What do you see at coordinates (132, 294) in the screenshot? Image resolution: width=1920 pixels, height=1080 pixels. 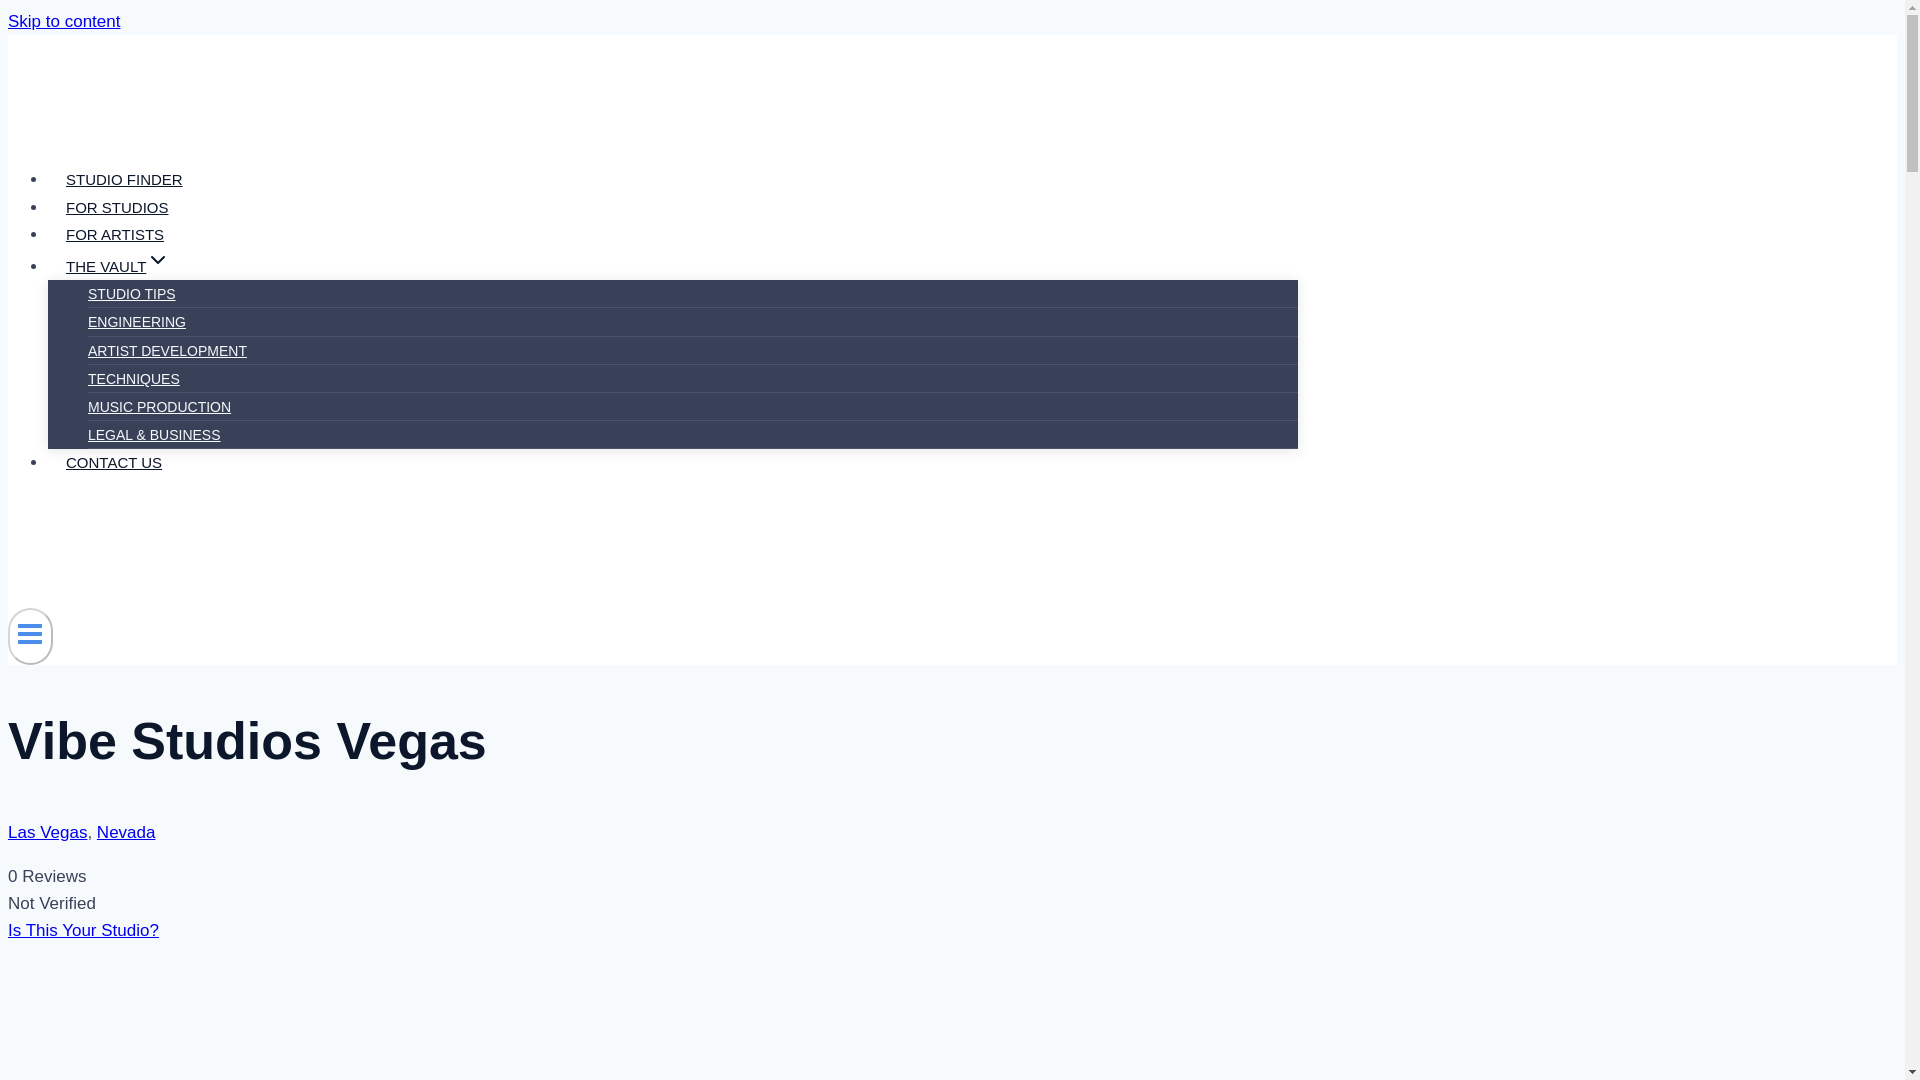 I see `STUDIO TIPS` at bounding box center [132, 294].